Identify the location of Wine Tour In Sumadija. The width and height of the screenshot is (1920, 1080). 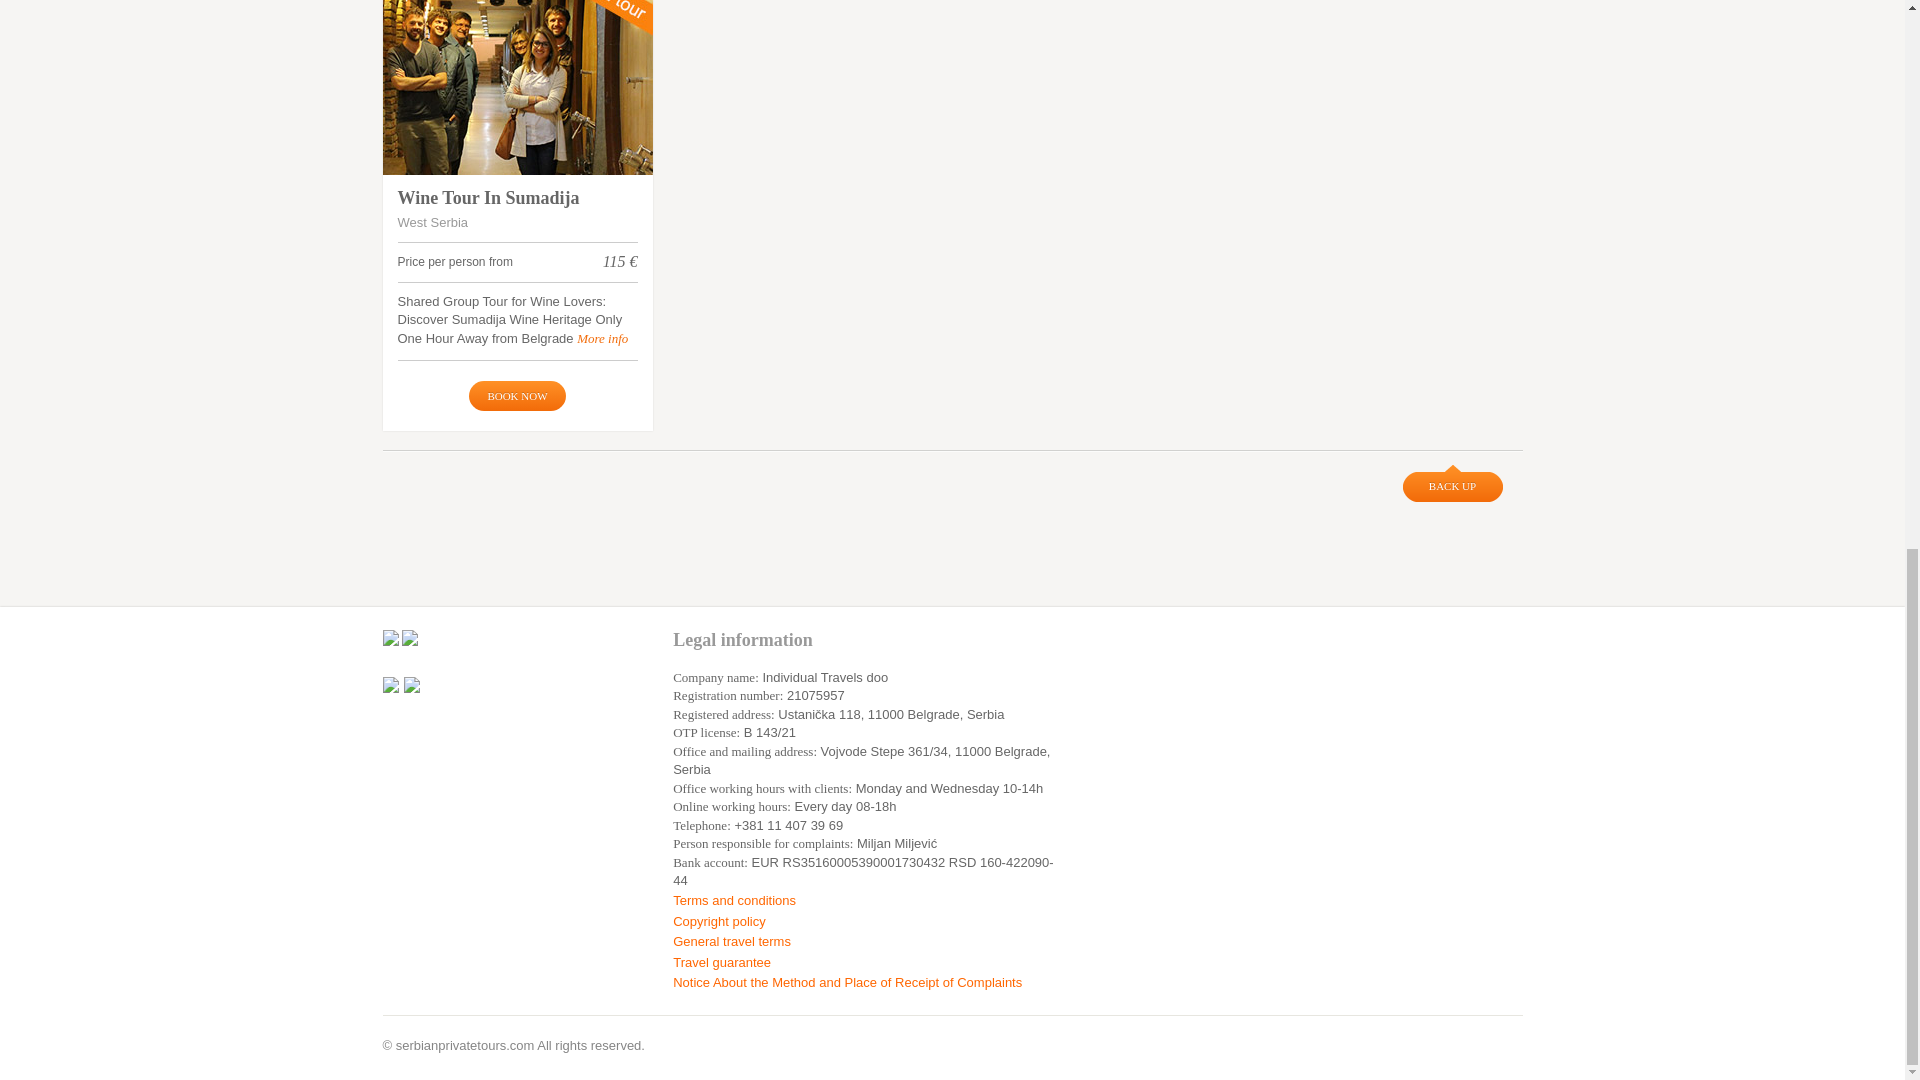
(517, 87).